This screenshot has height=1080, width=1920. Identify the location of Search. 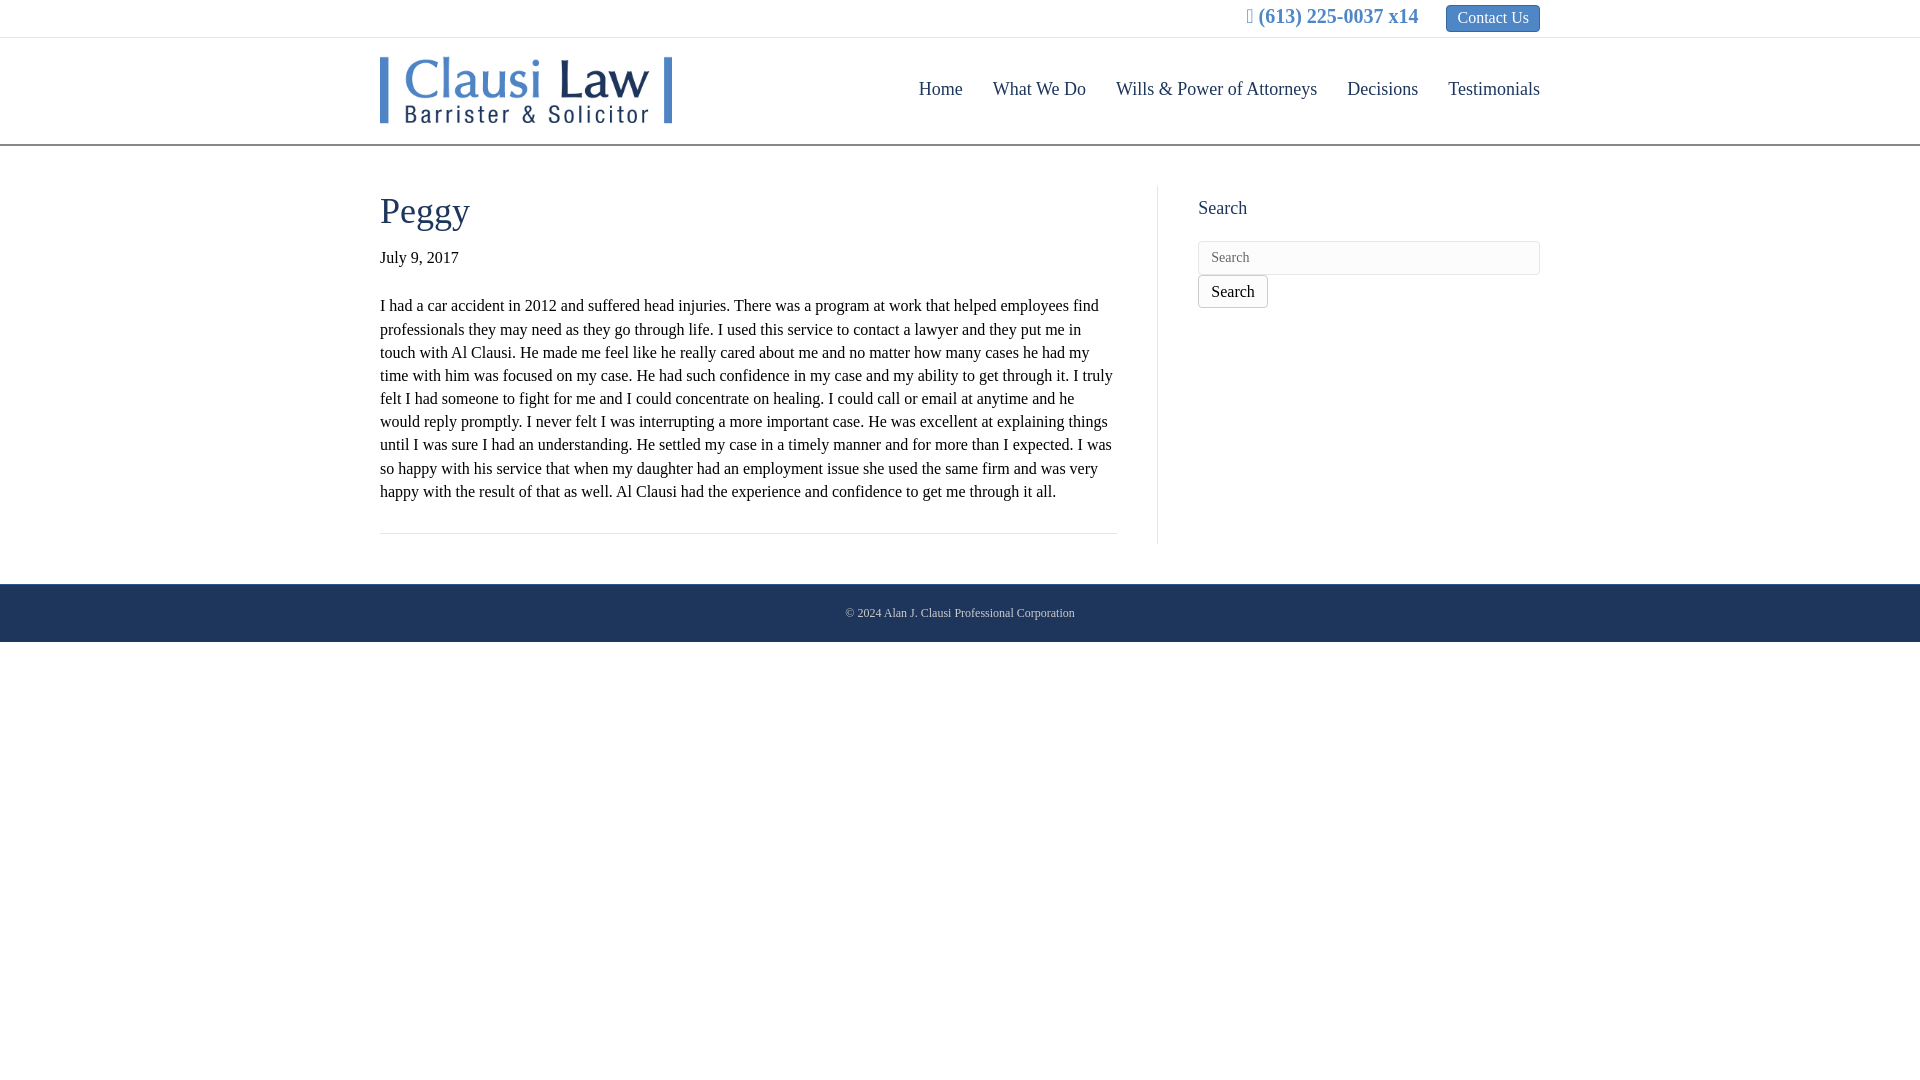
(1368, 258).